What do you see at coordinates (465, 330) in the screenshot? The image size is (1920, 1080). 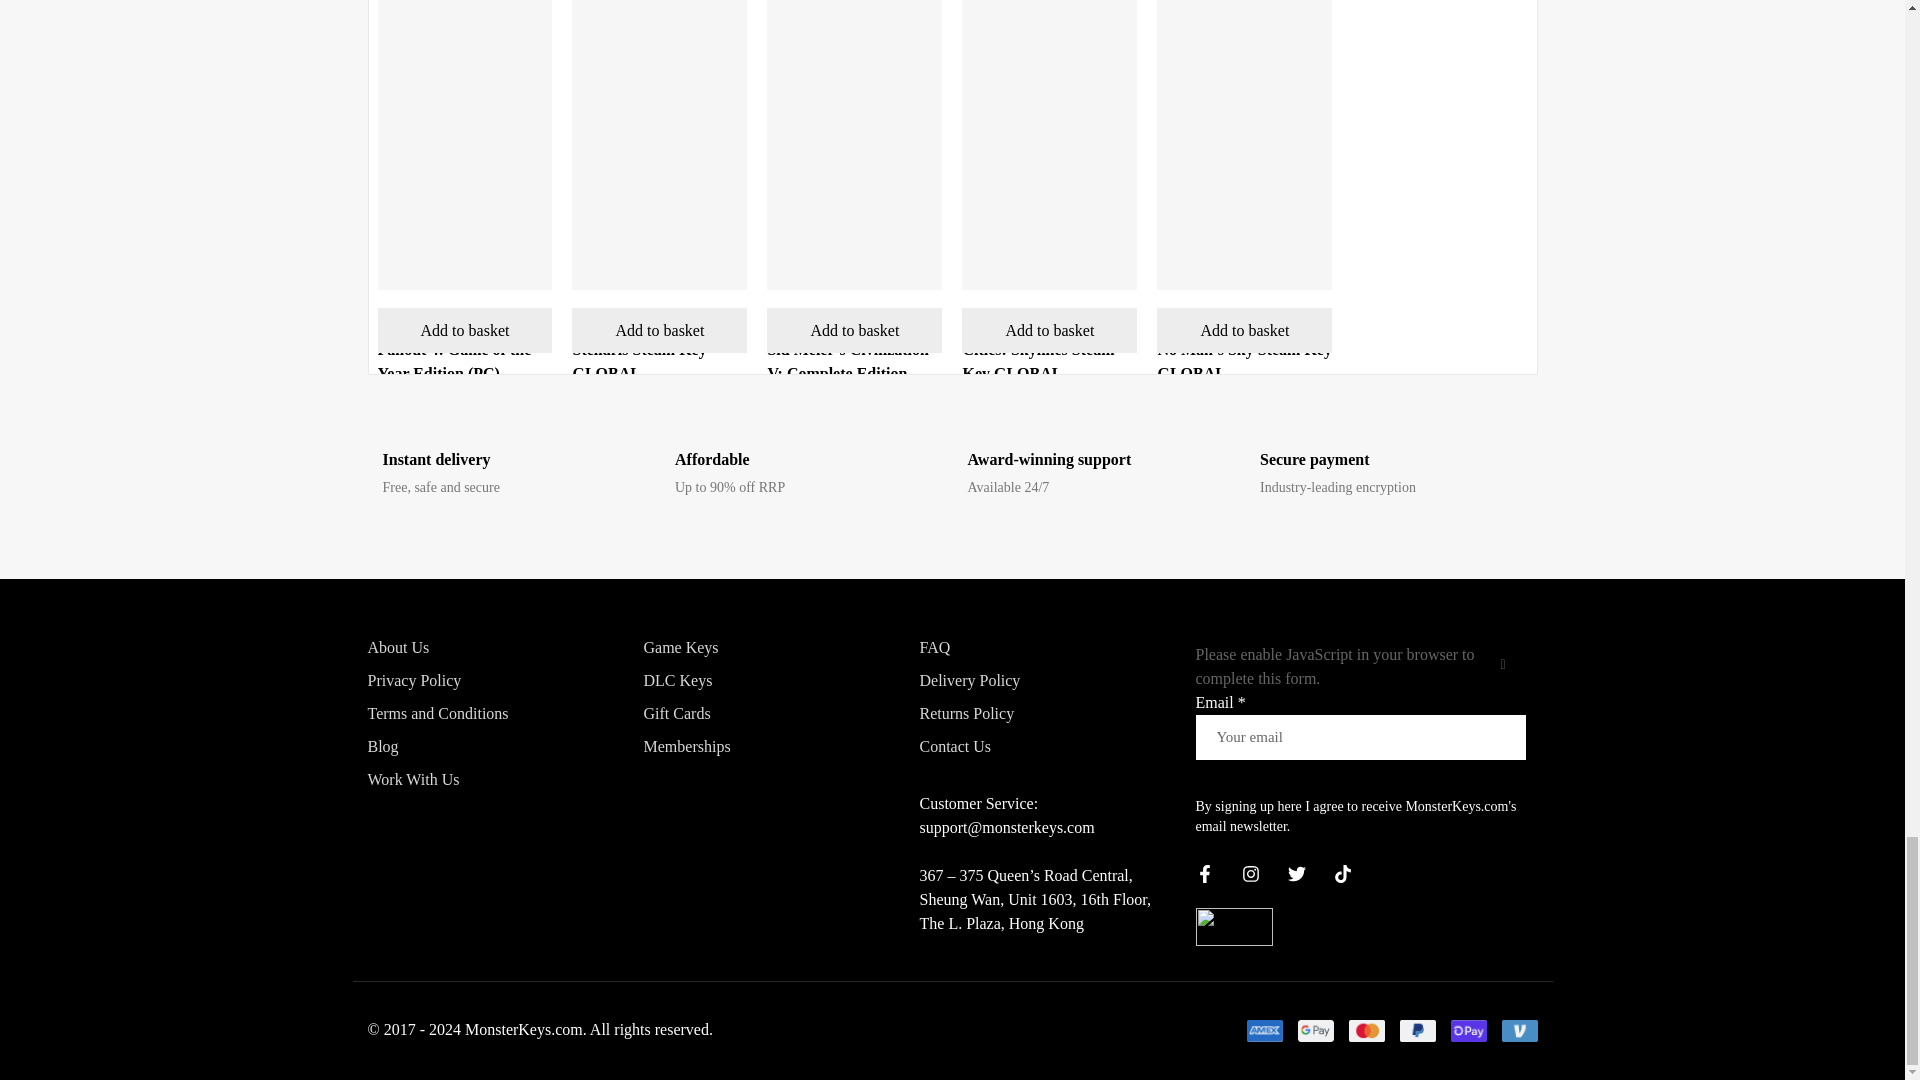 I see `Add to basket` at bounding box center [465, 330].